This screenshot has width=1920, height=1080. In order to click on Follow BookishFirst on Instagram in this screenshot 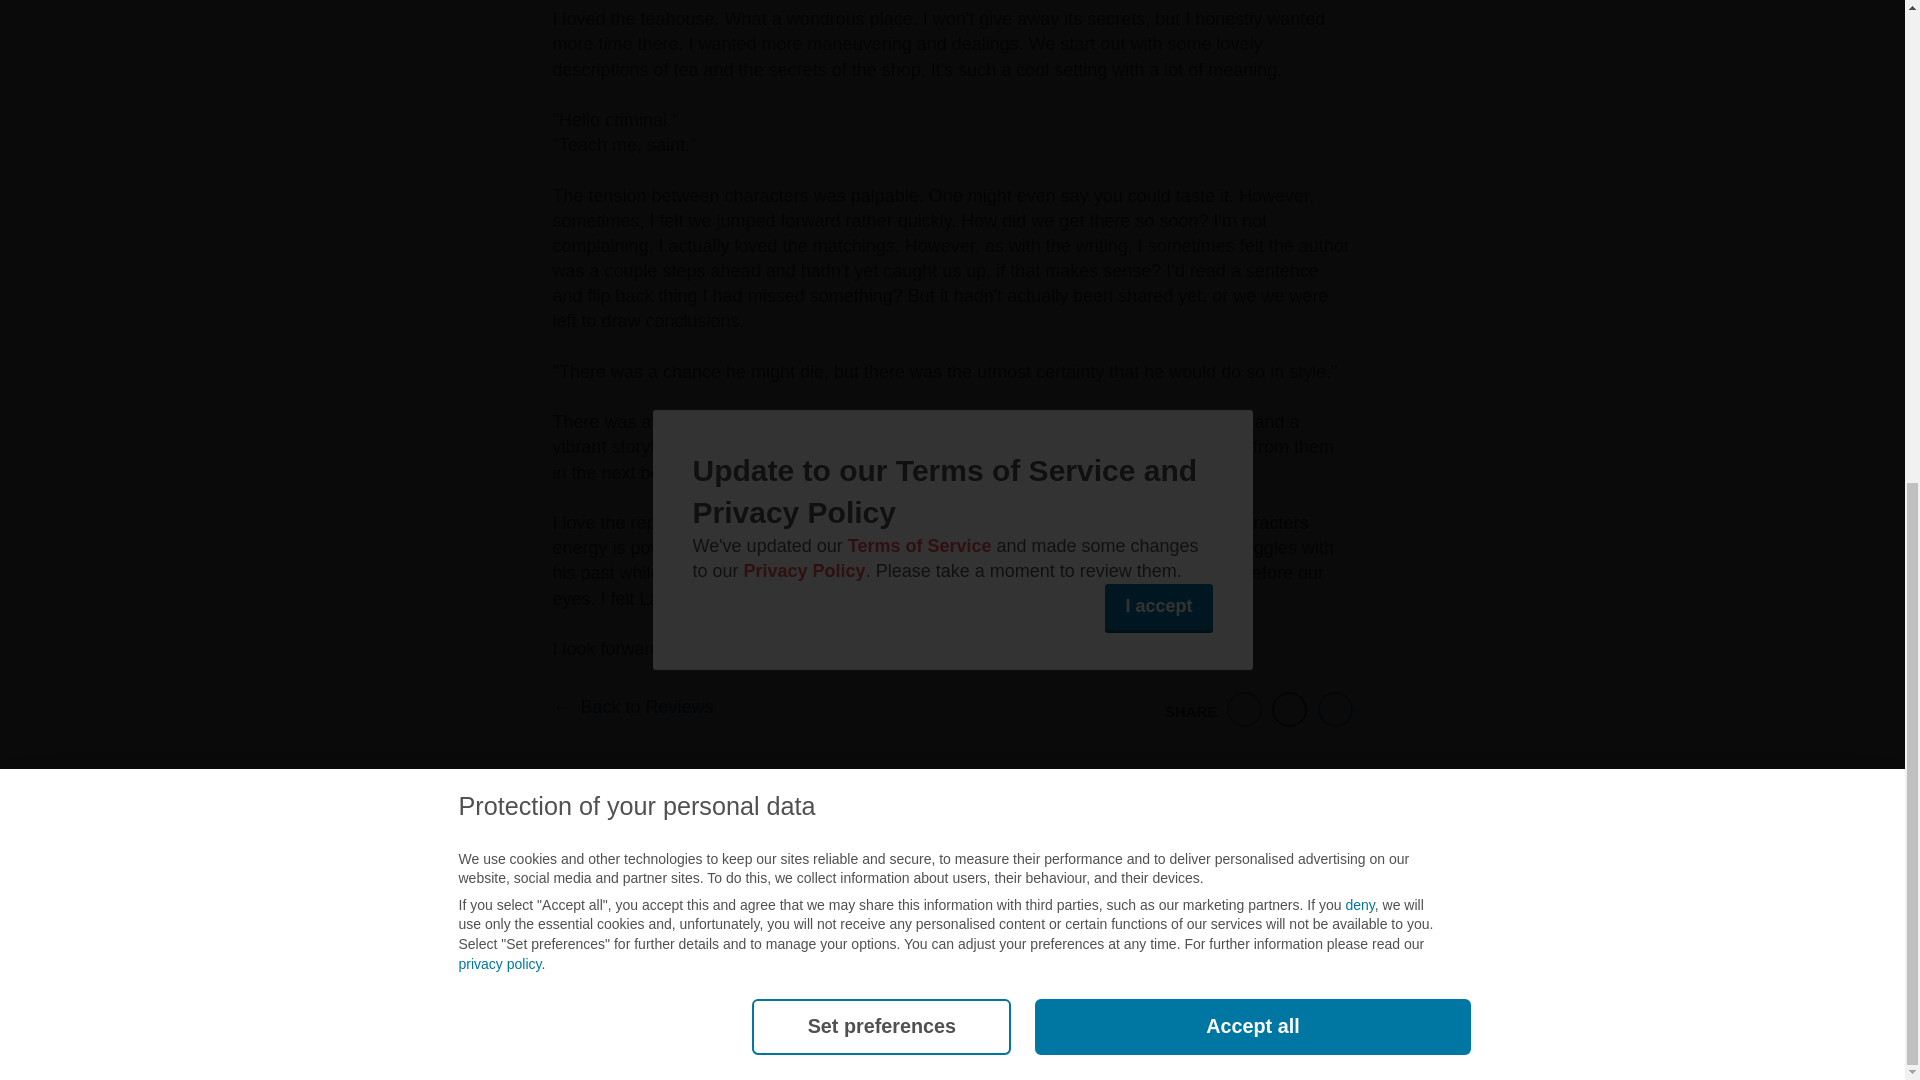, I will do `click(1062, 920)`.